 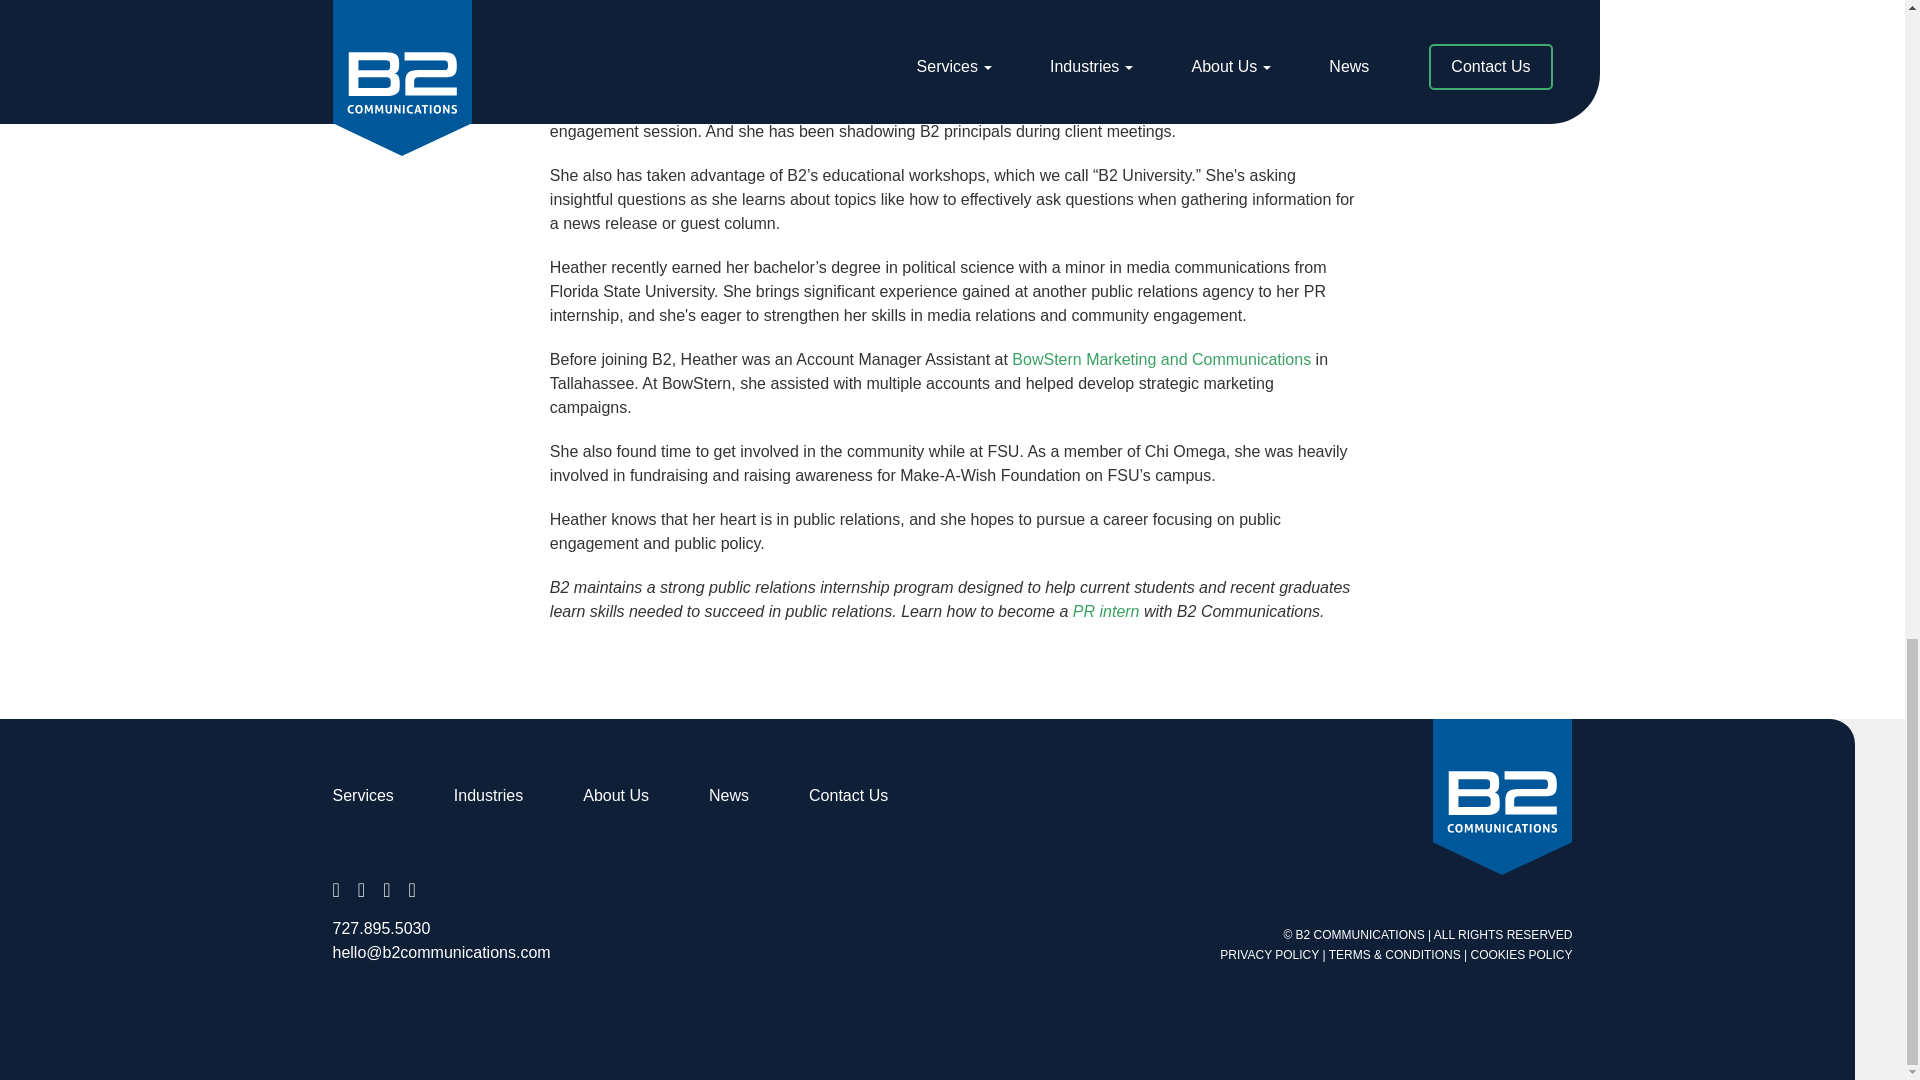 I want to click on Contact Us, so click(x=848, y=795).